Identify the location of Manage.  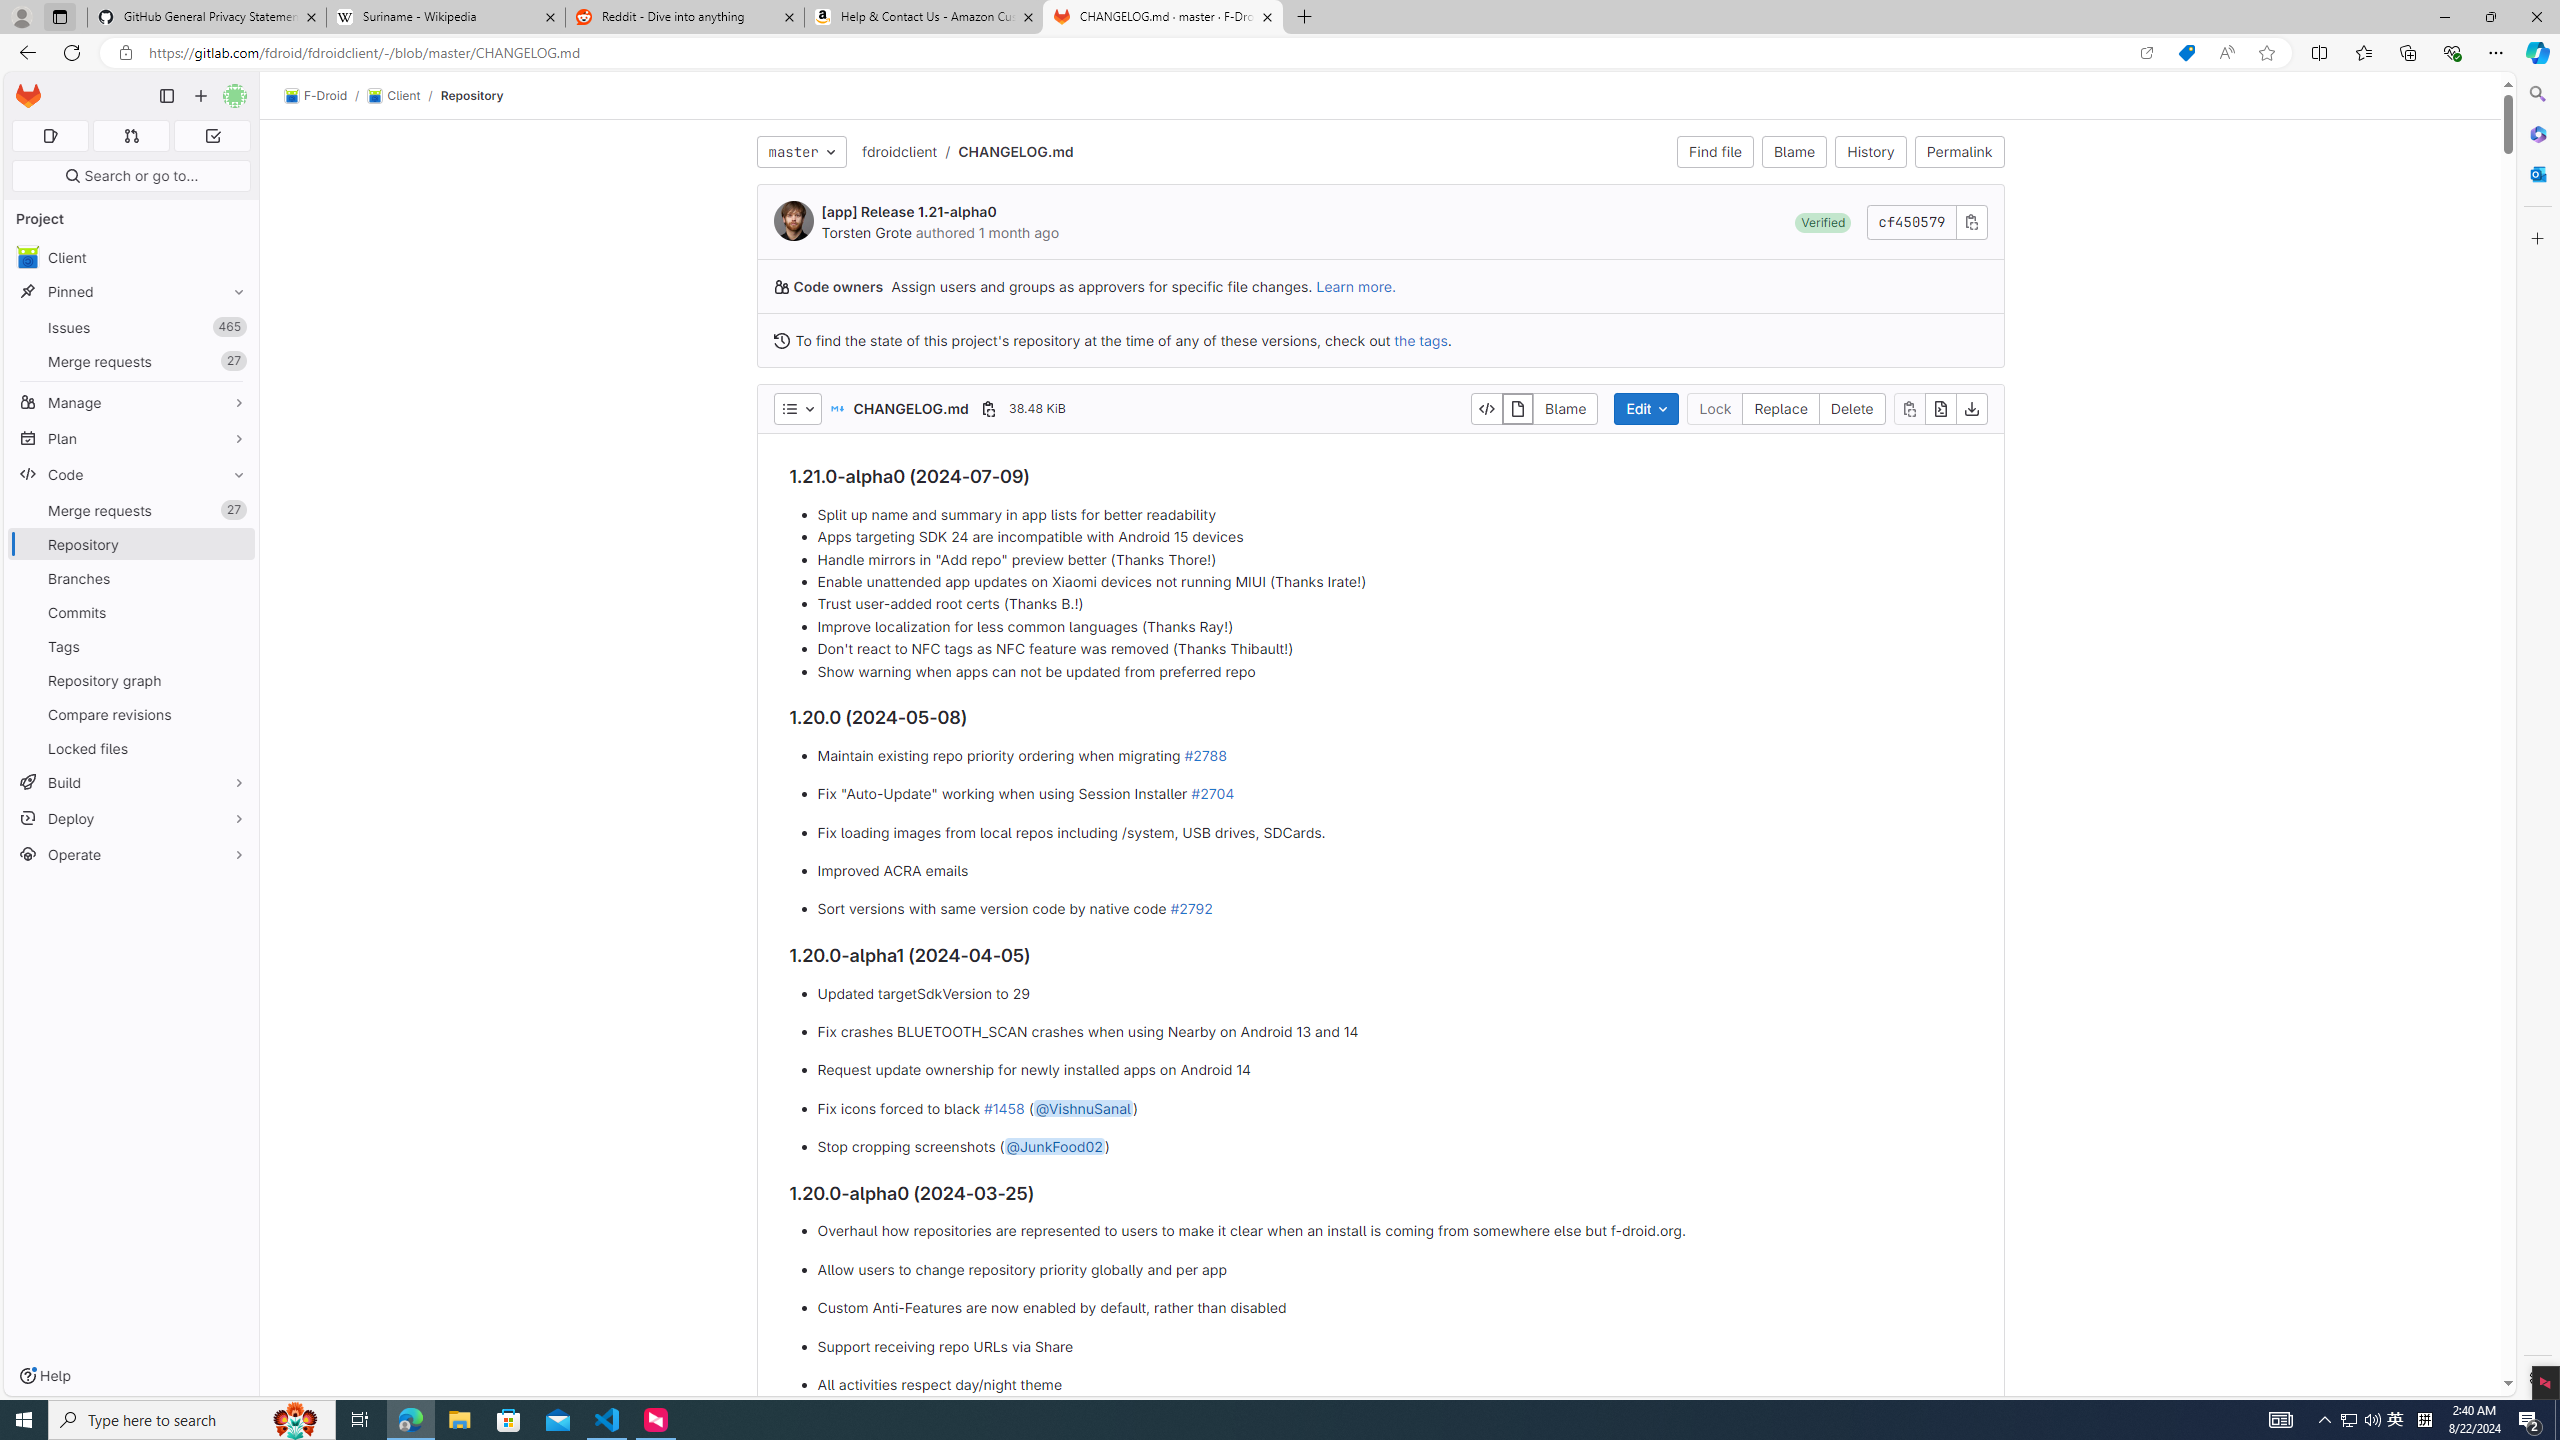
(132, 402).